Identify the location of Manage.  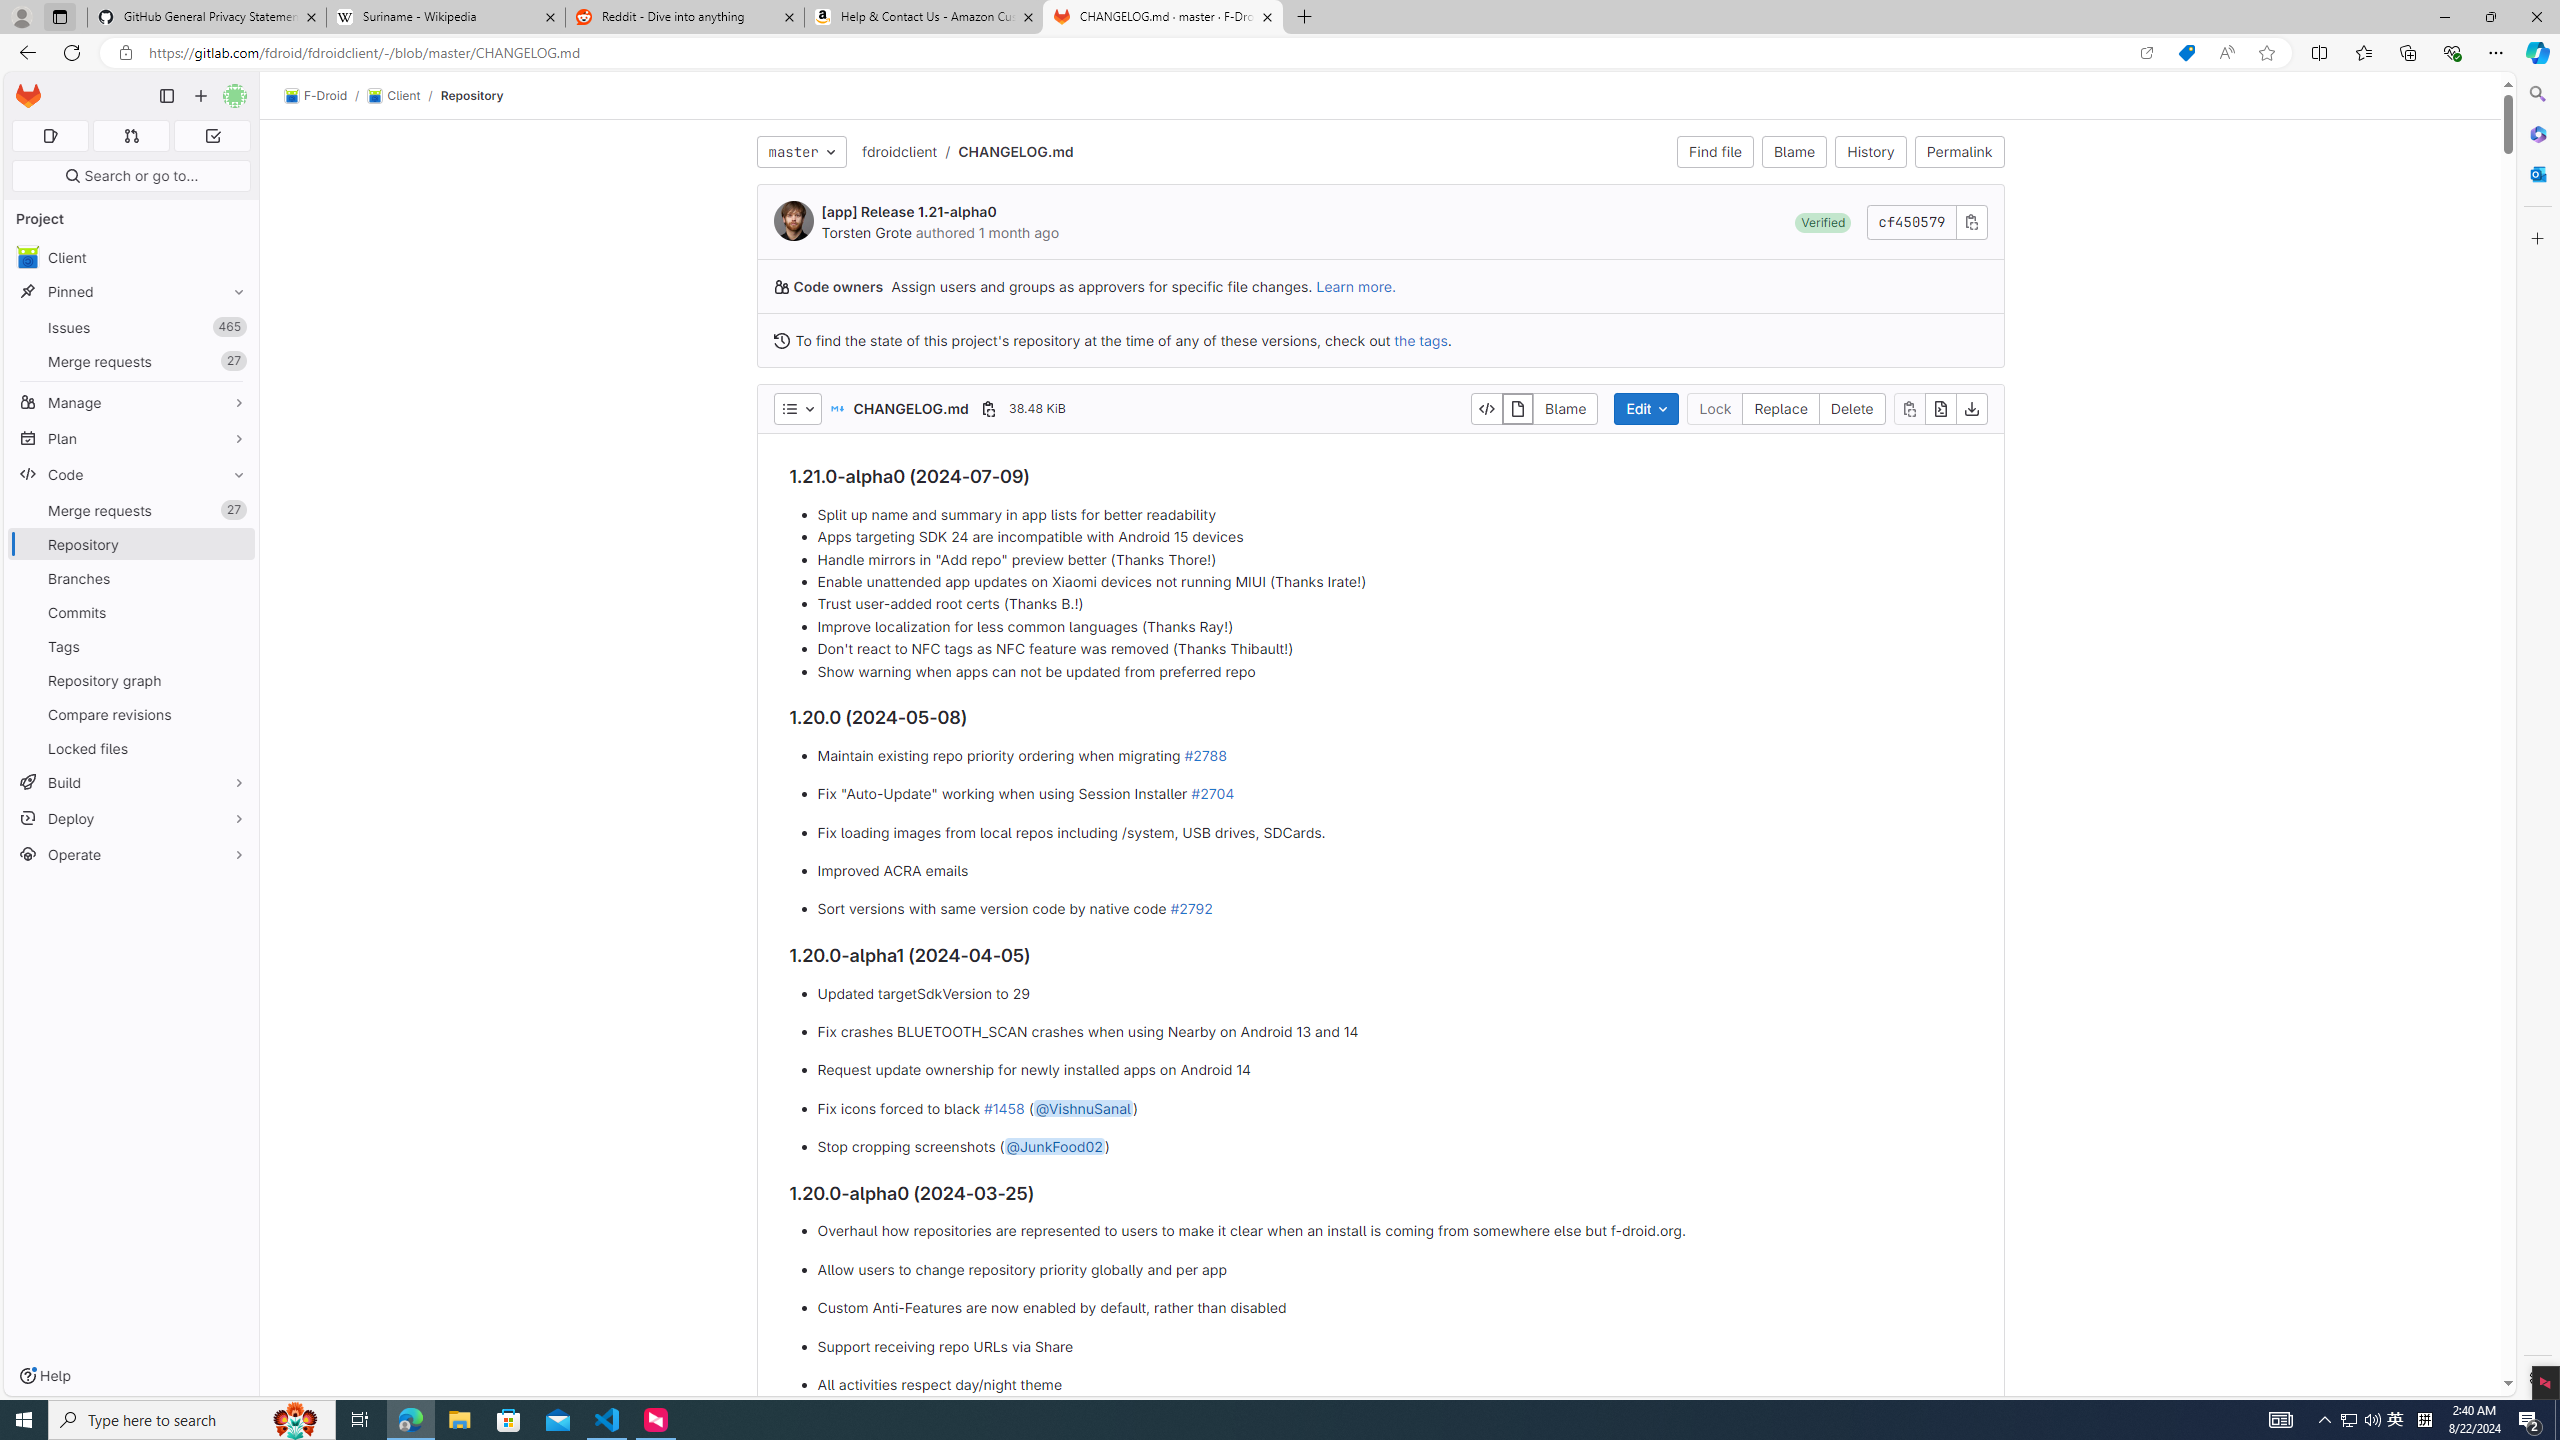
(132, 402).